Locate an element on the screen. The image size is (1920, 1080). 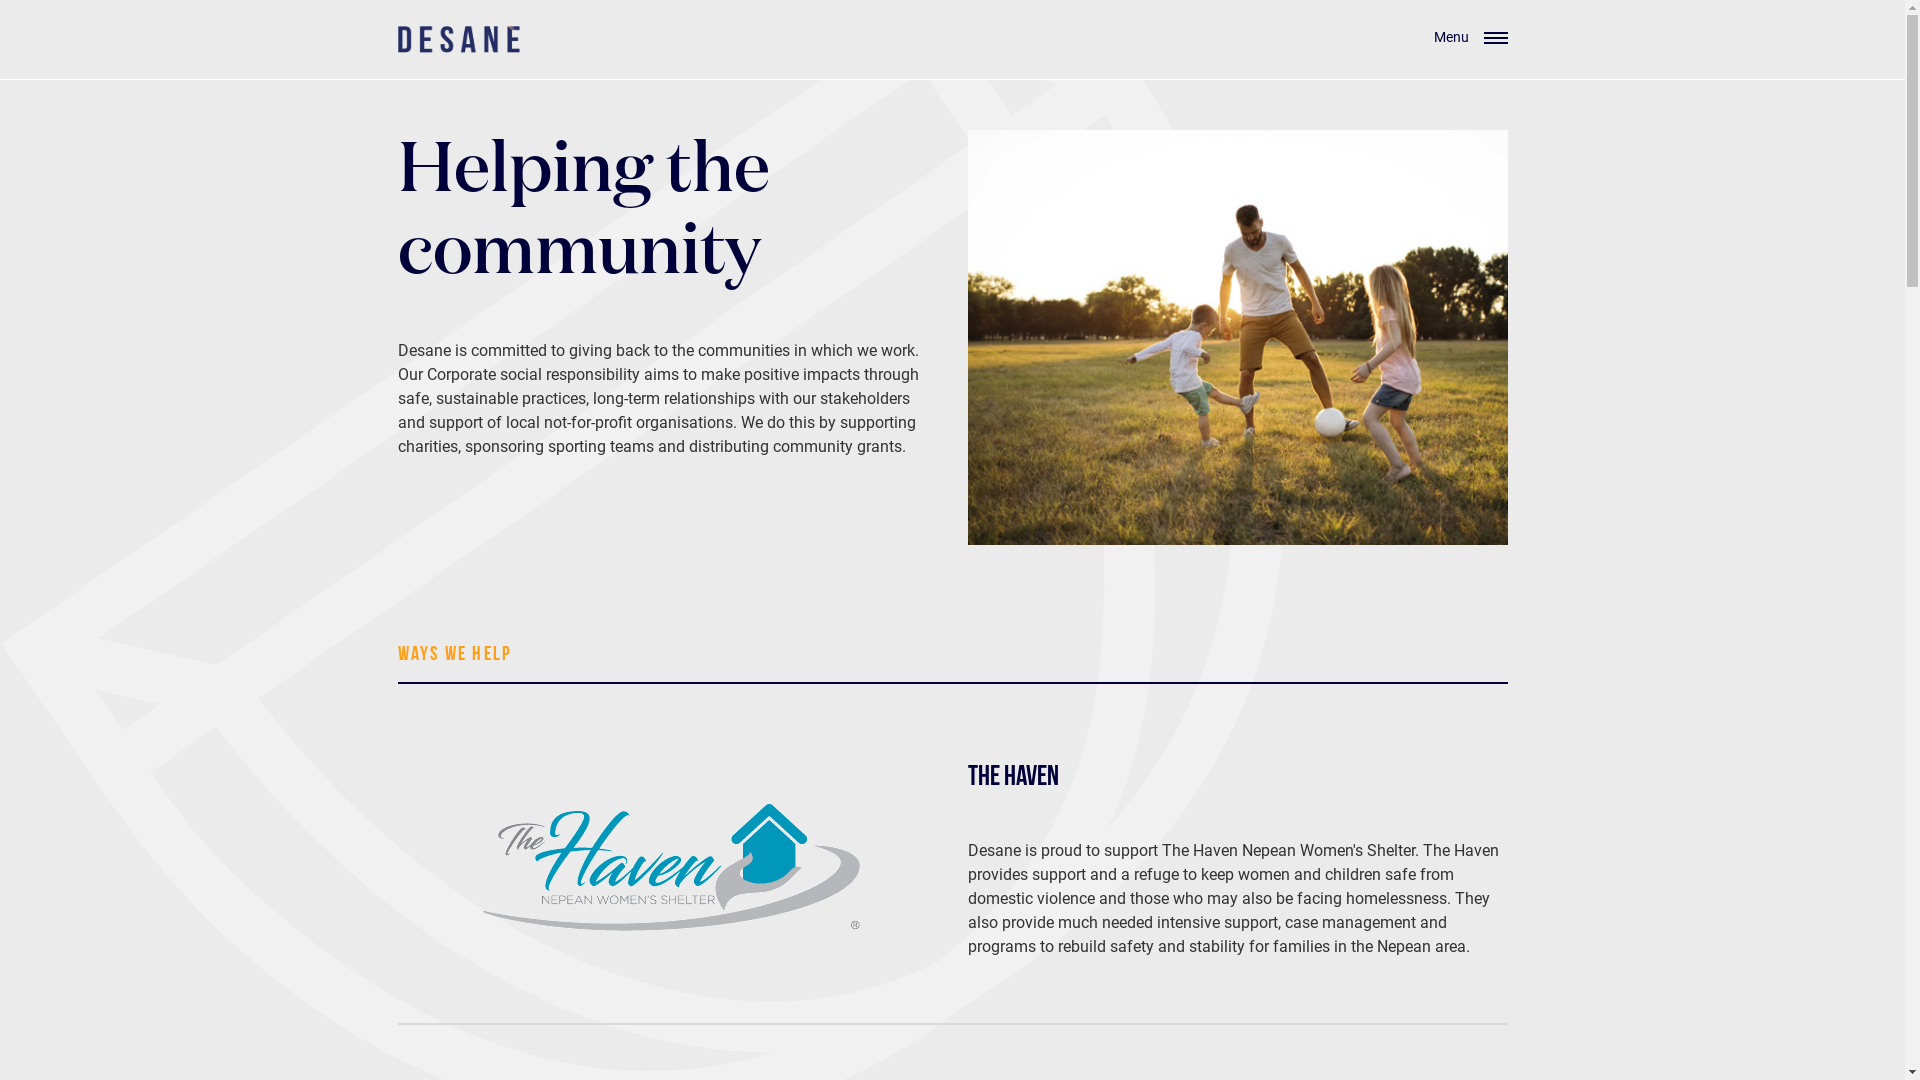
Home is located at coordinates (609, 884).